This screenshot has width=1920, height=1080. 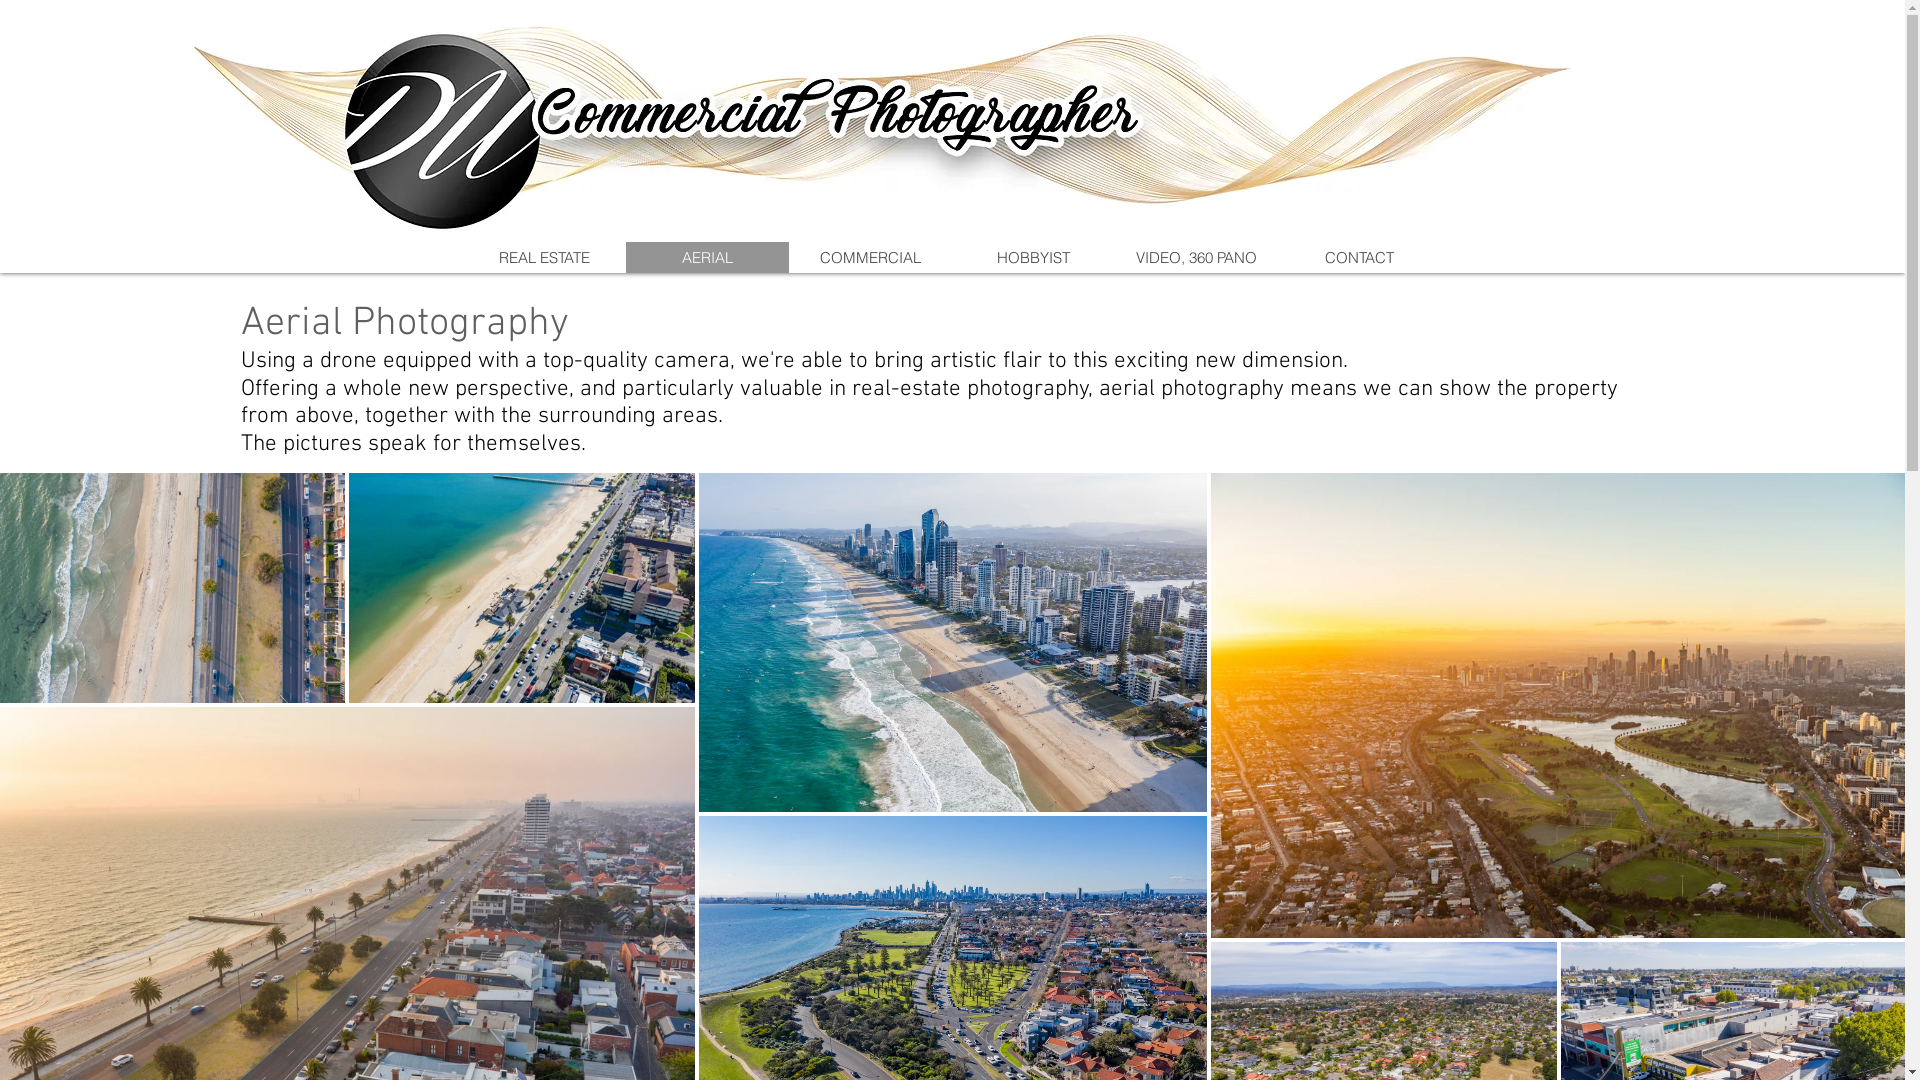 What do you see at coordinates (1360, 258) in the screenshot?
I see `CONTACT` at bounding box center [1360, 258].